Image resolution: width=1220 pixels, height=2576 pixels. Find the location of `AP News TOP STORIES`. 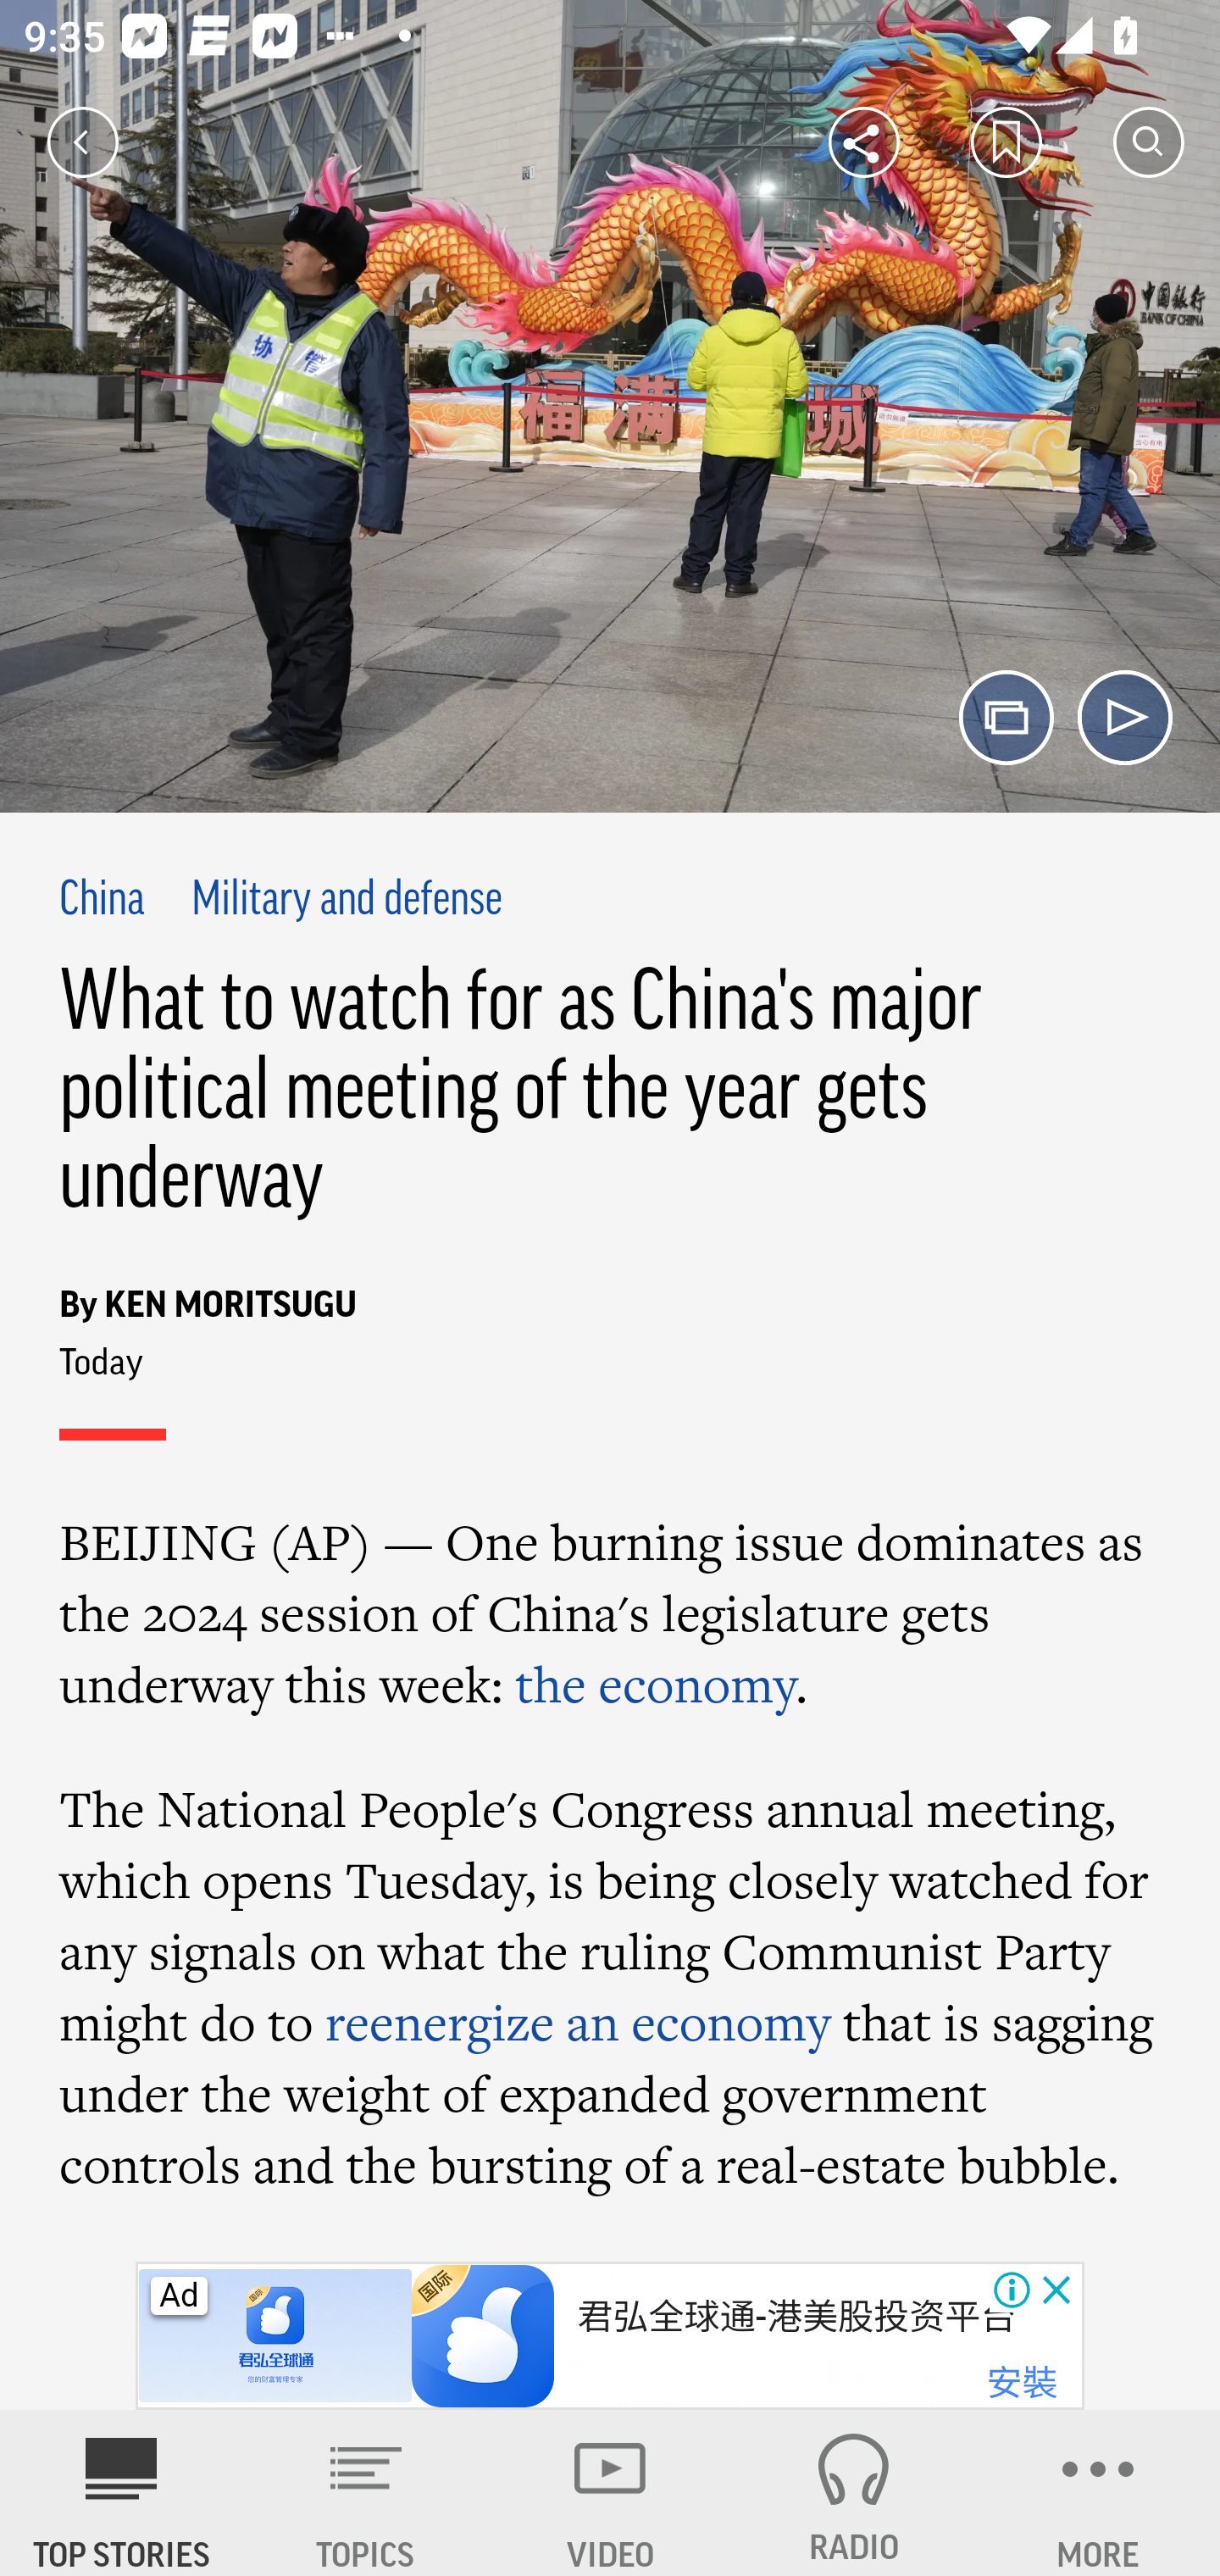

AP News TOP STORIES is located at coordinates (122, 2493).